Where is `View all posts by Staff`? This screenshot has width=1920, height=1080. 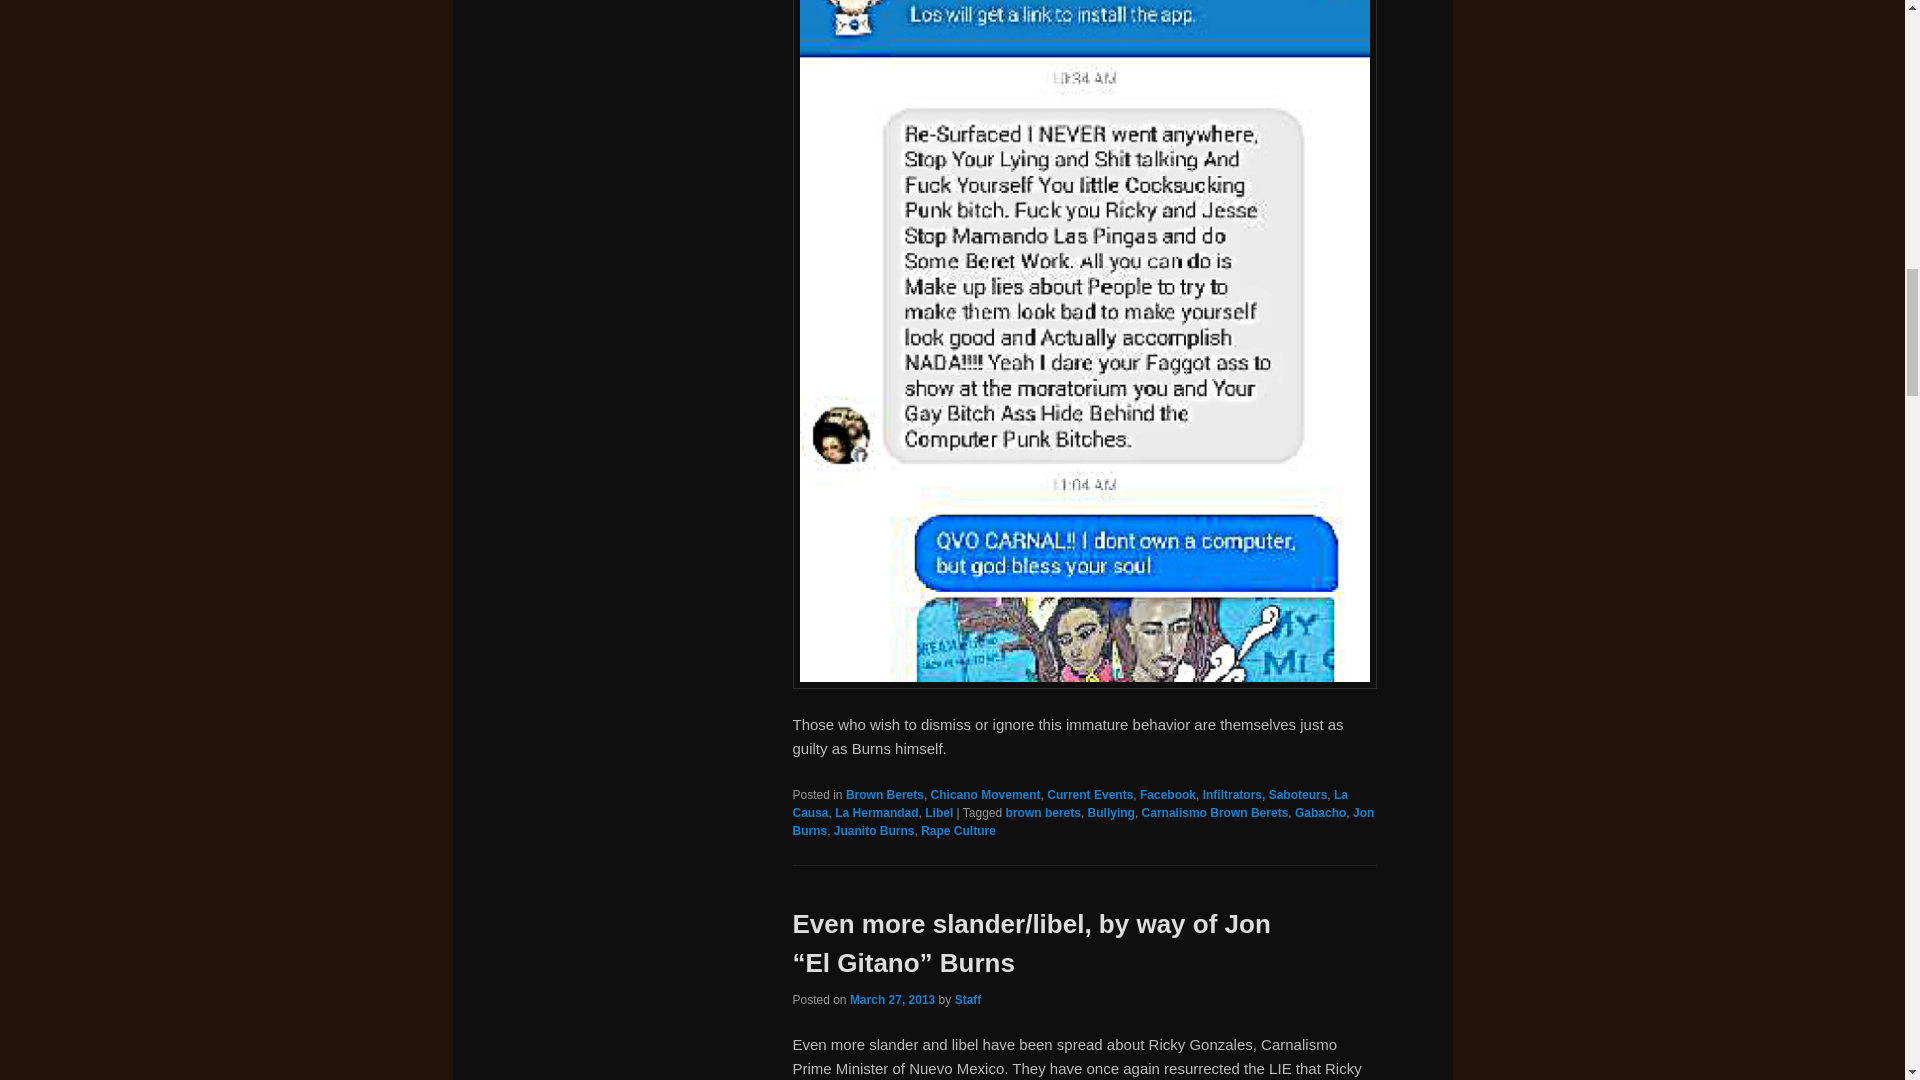
View all posts by Staff is located at coordinates (968, 999).